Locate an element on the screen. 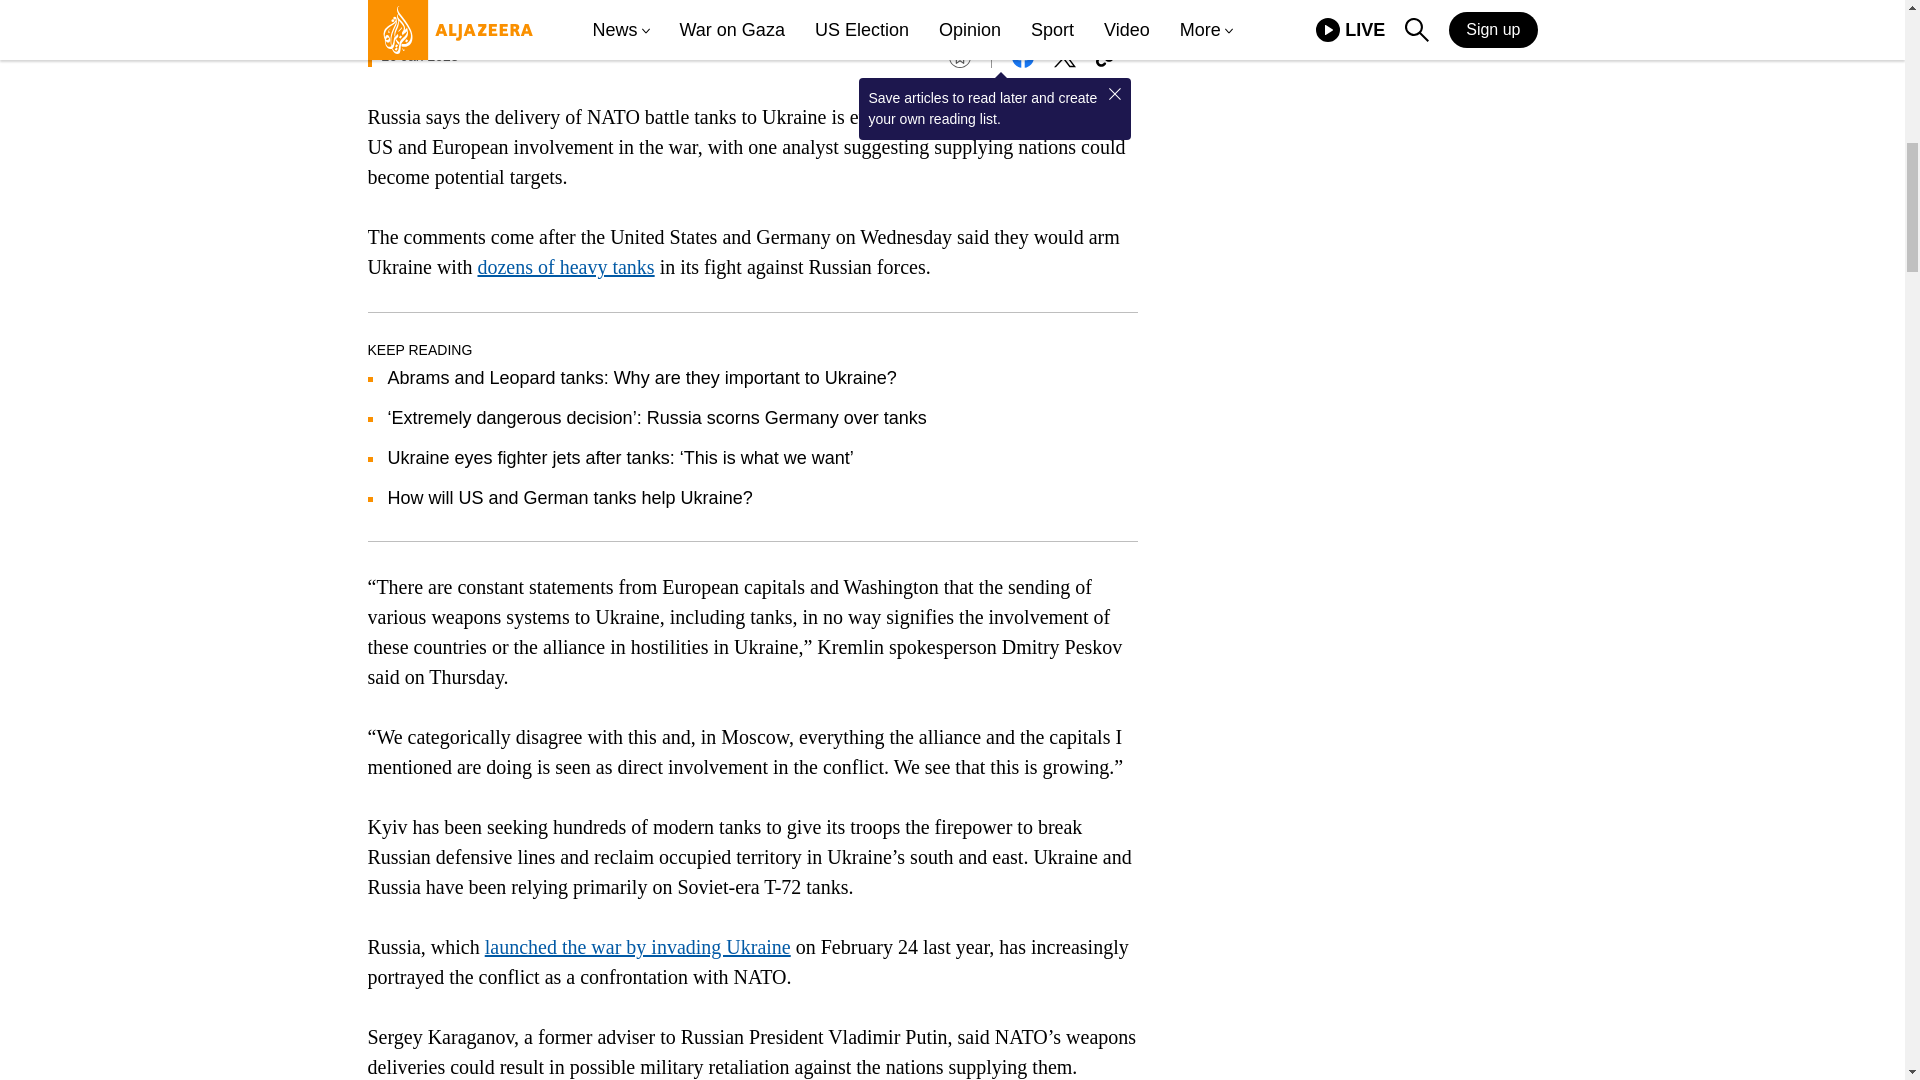 The height and width of the screenshot is (1080, 1920). facebook is located at coordinates (1022, 57).